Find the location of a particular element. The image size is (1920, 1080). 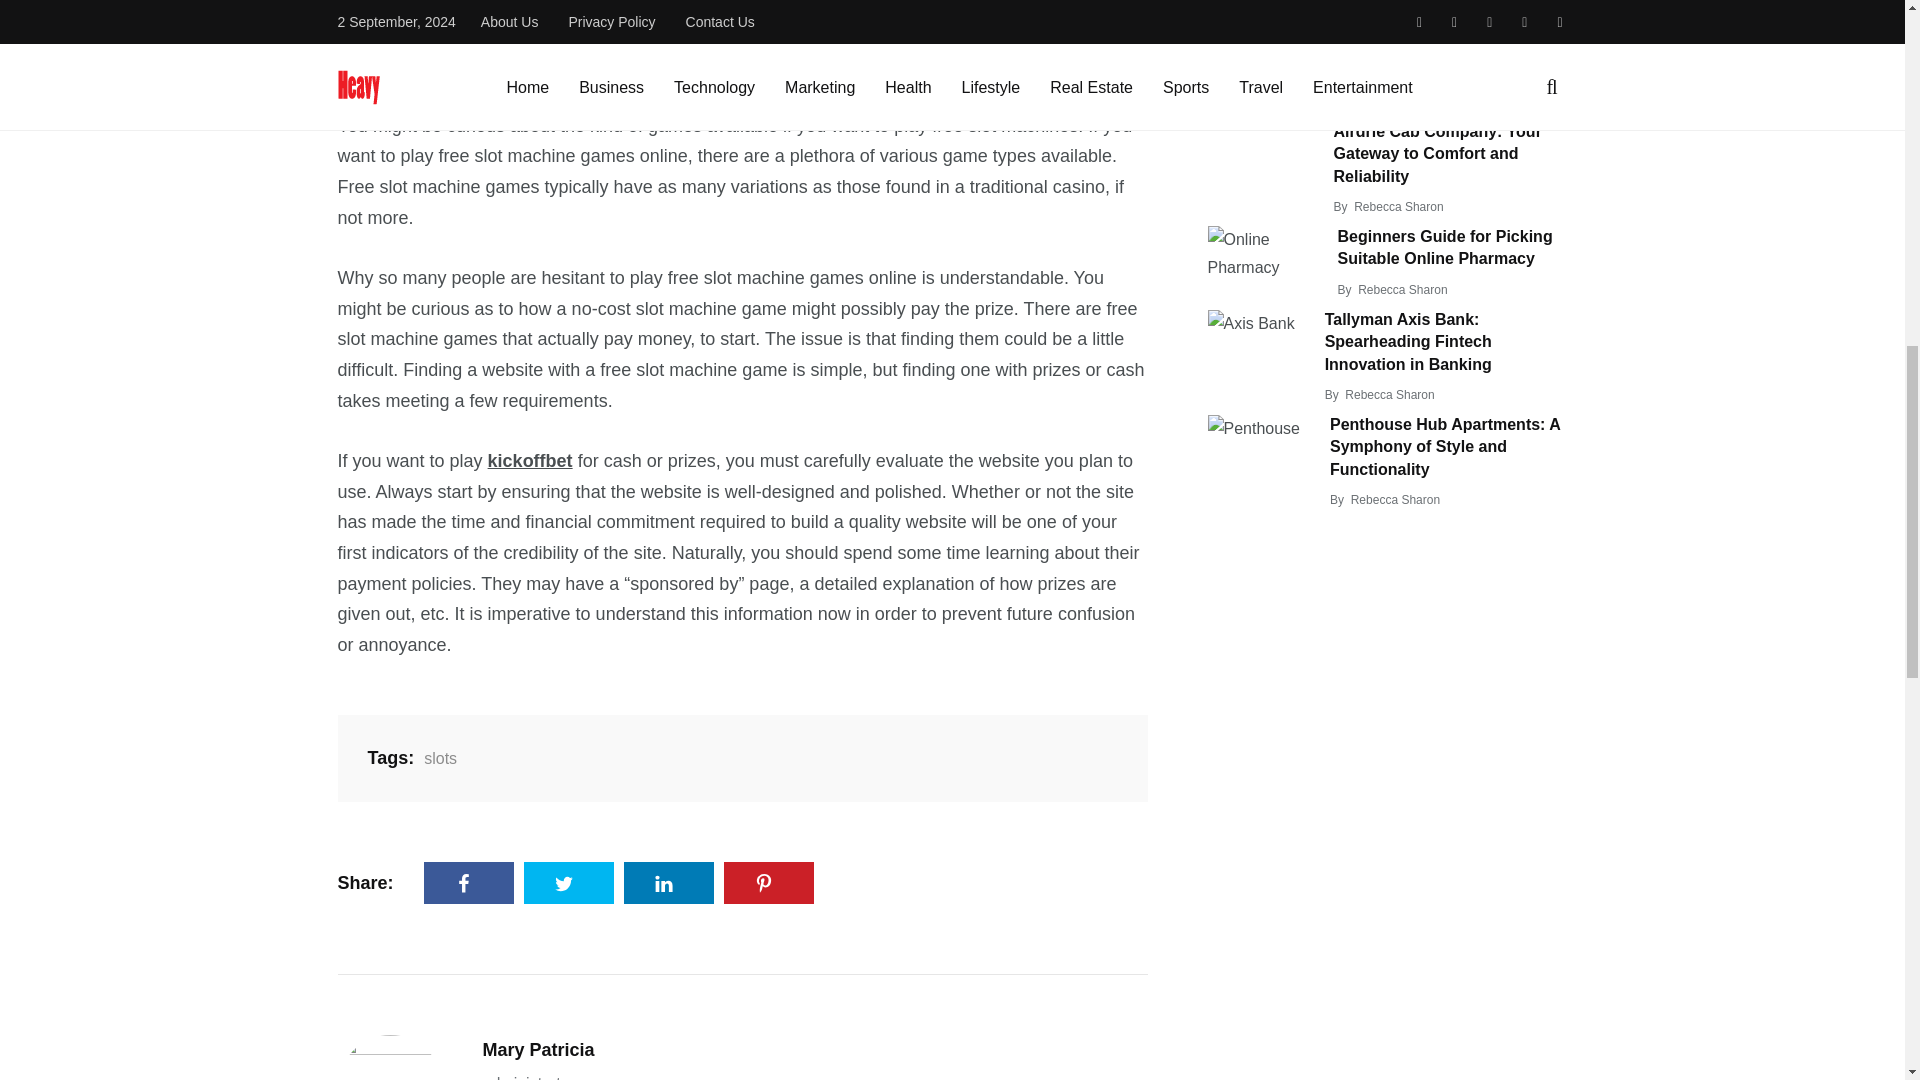

Share on Twitter is located at coordinates (569, 882).